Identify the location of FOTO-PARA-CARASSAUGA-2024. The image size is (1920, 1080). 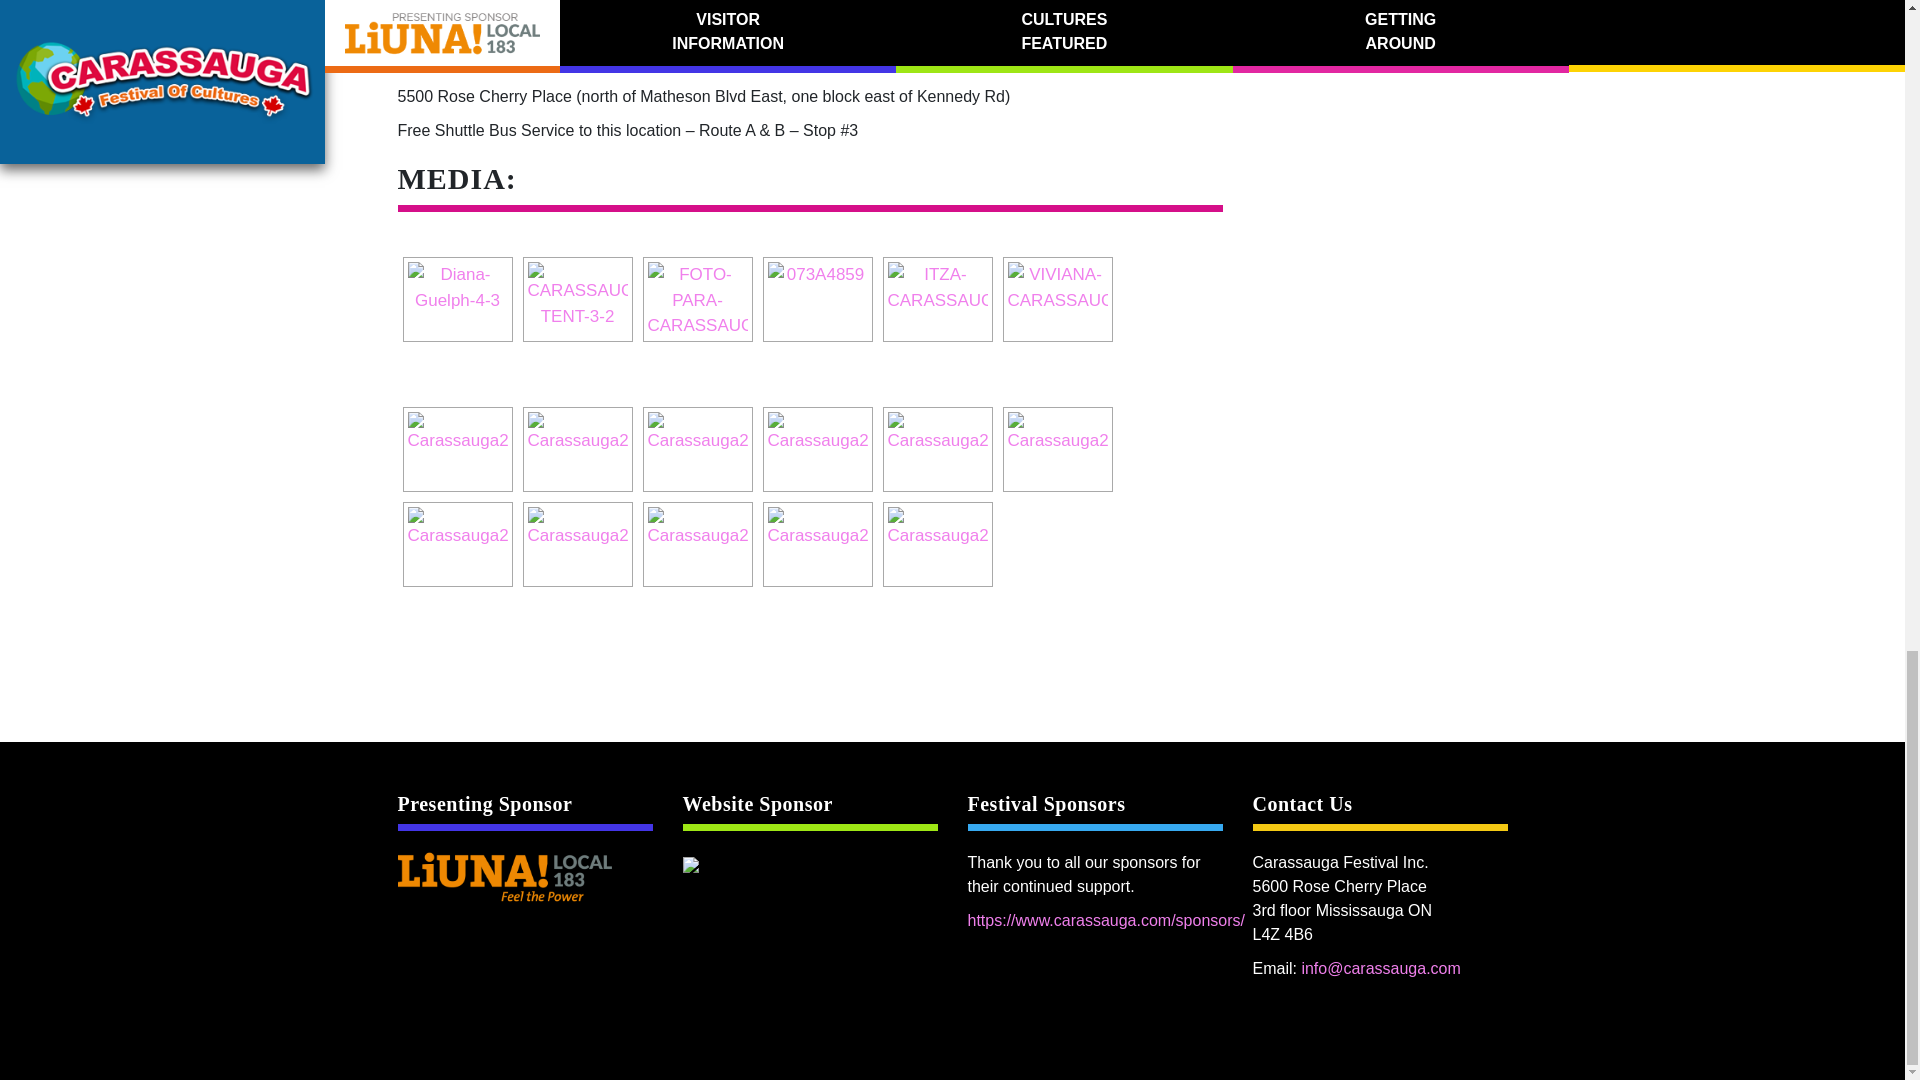
(698, 299).